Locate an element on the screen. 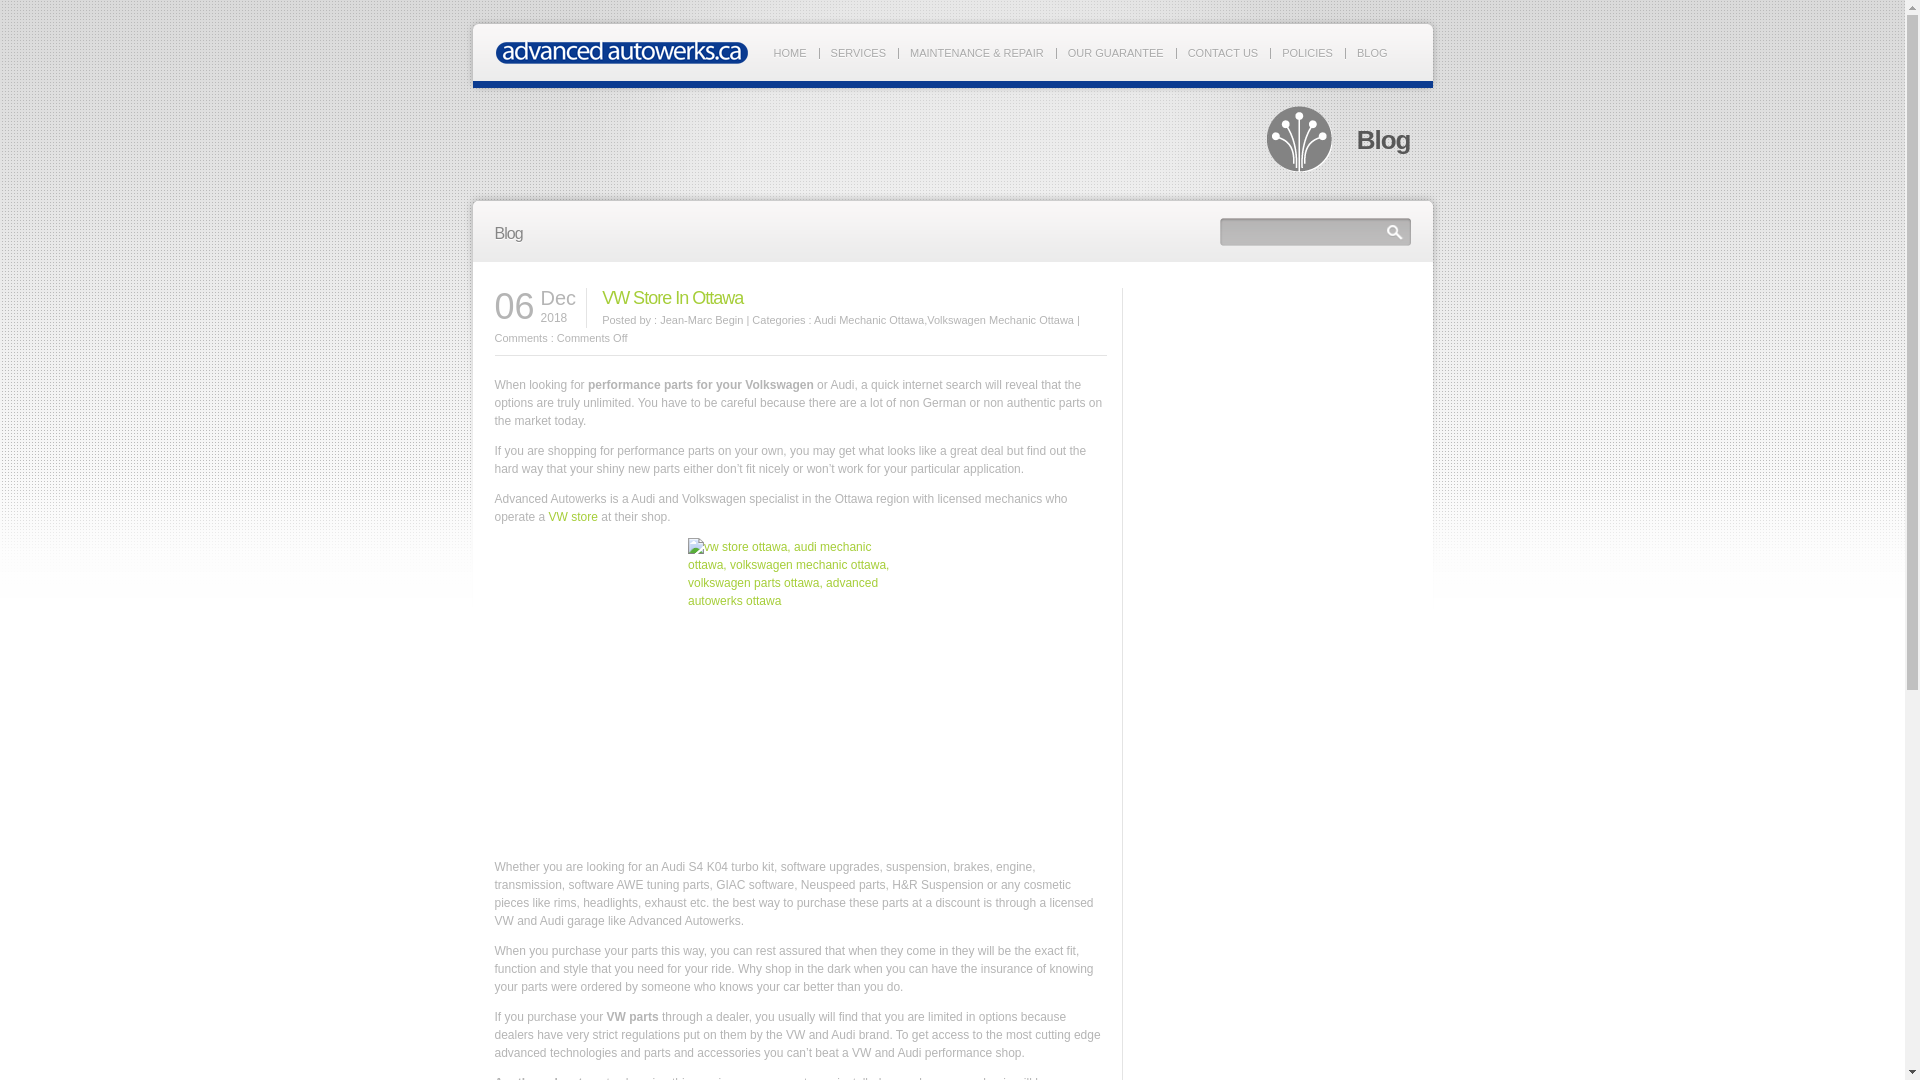 The width and height of the screenshot is (1920, 1080). BLOG is located at coordinates (1372, 53).